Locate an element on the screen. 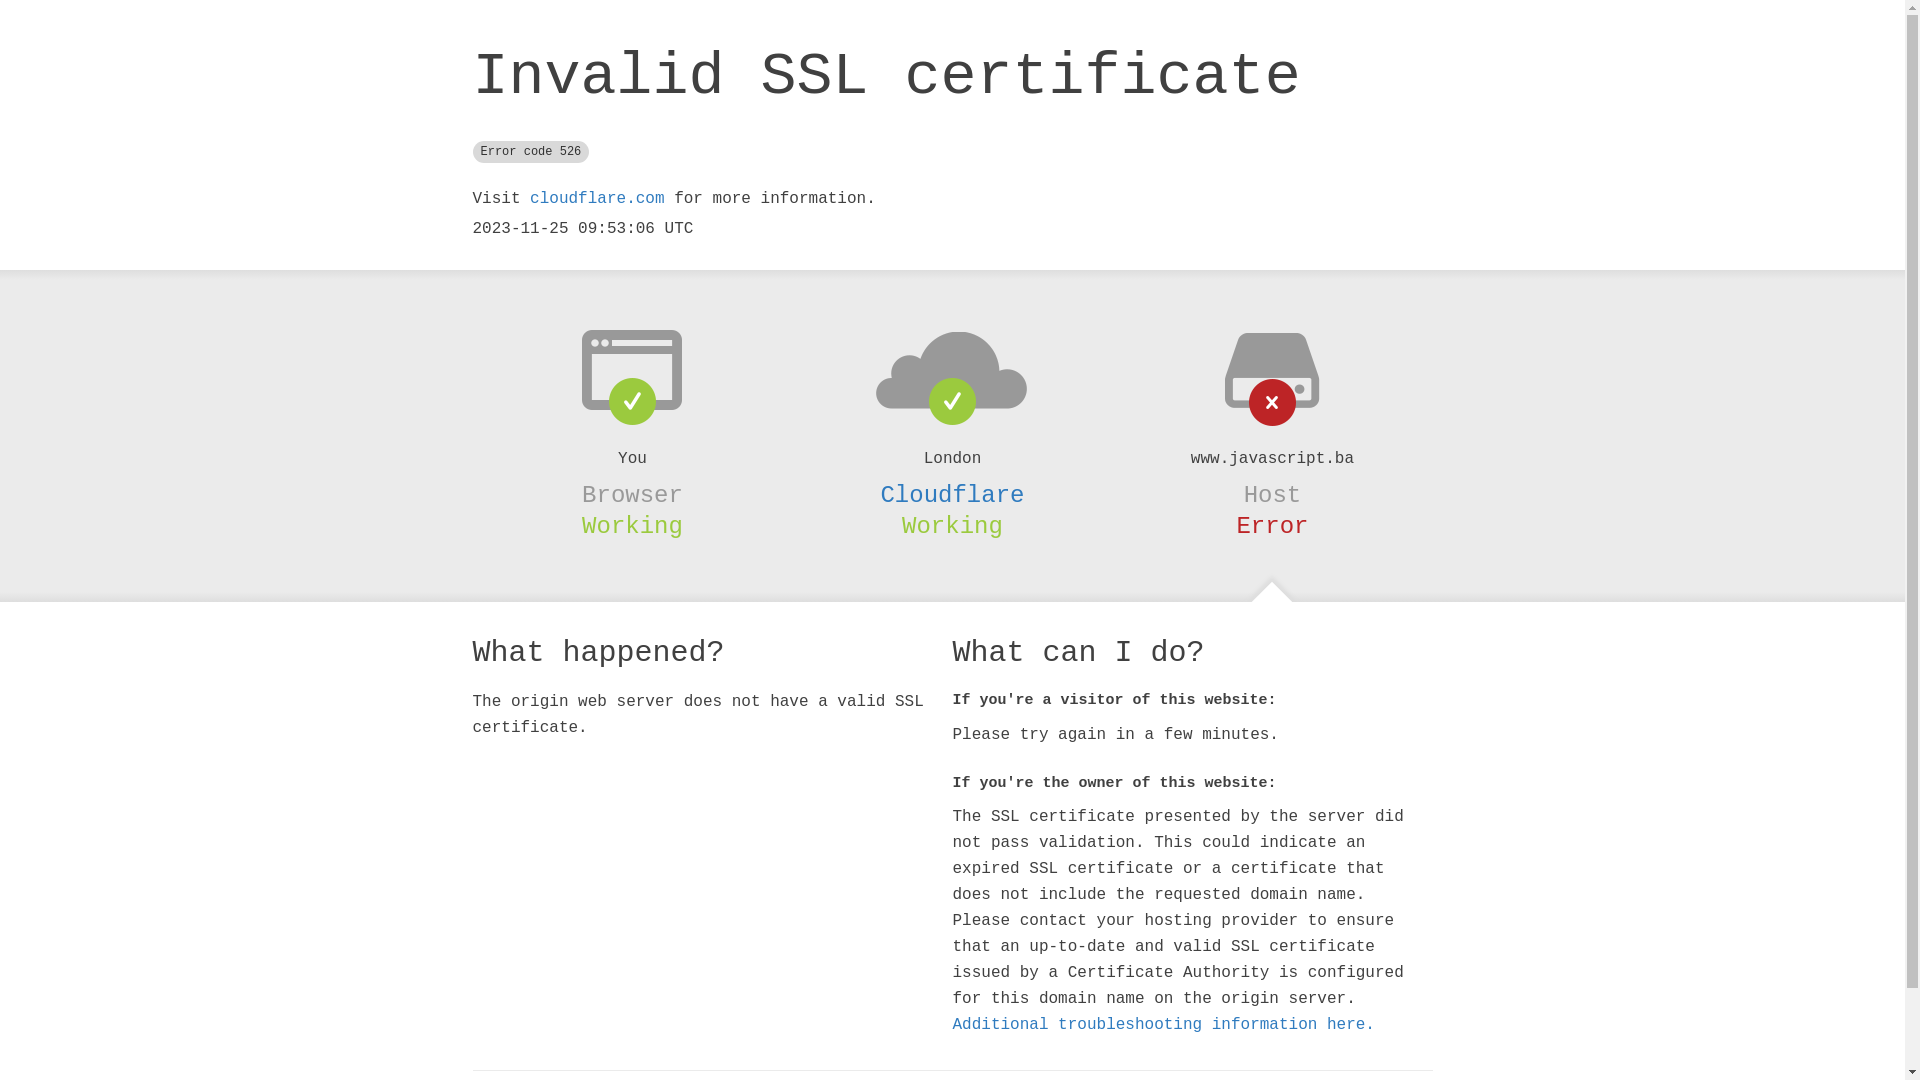 The height and width of the screenshot is (1080, 1920). cloudflare.com is located at coordinates (597, 199).